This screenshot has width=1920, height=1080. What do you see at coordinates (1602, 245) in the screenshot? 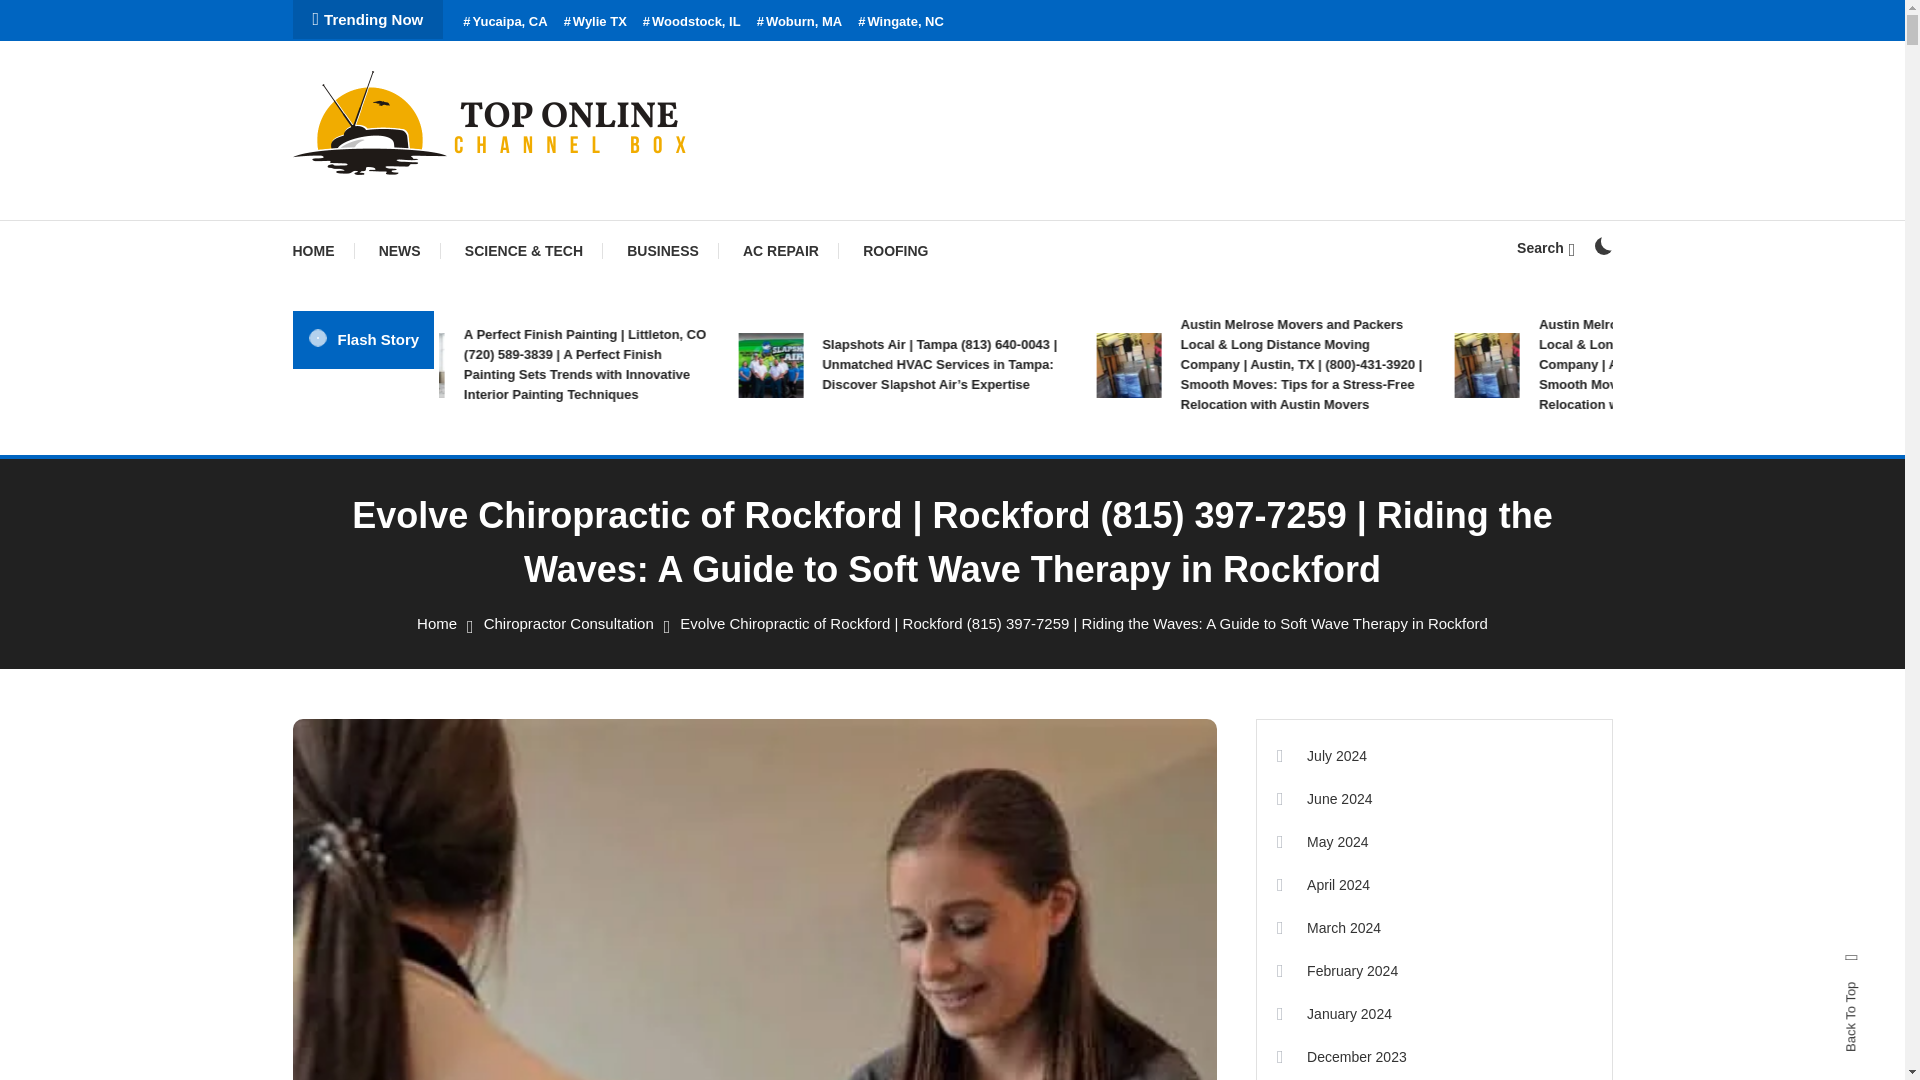
I see `on` at bounding box center [1602, 245].